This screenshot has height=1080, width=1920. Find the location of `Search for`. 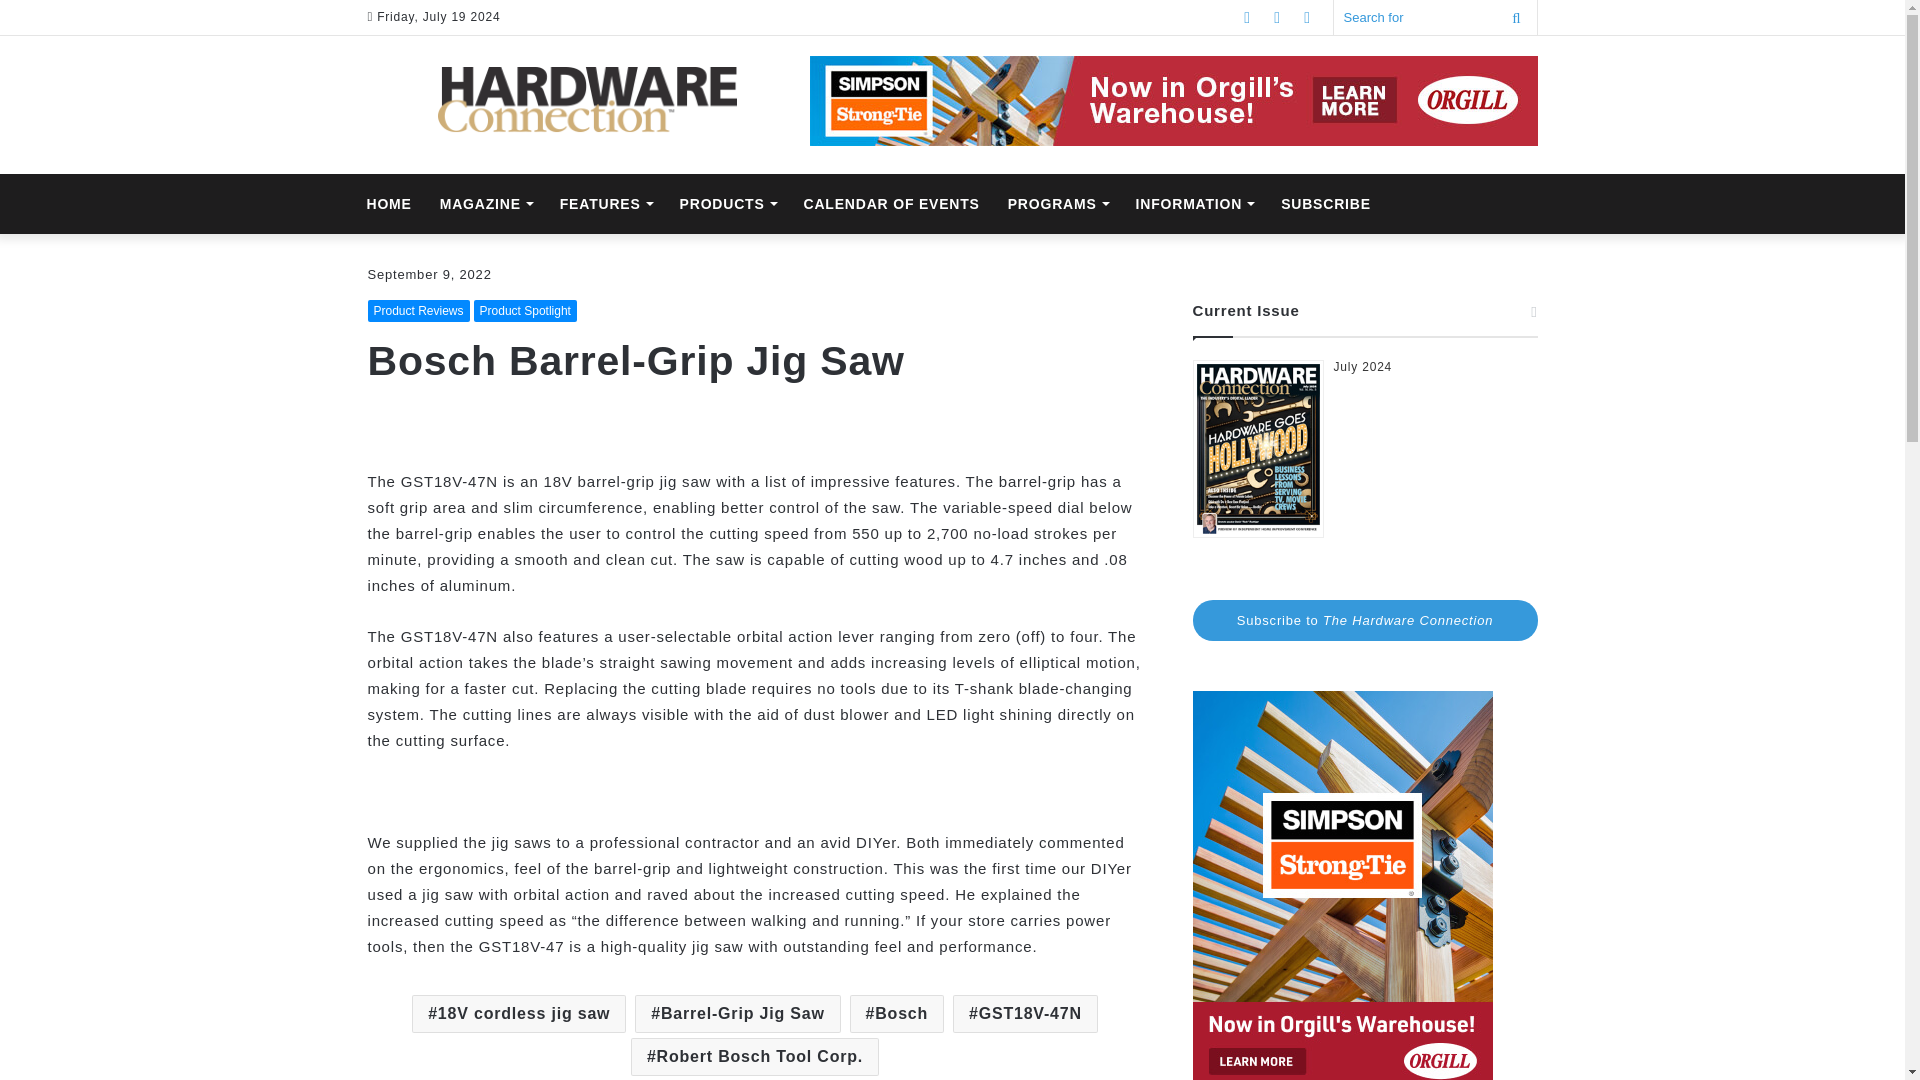

Search for is located at coordinates (1516, 17).